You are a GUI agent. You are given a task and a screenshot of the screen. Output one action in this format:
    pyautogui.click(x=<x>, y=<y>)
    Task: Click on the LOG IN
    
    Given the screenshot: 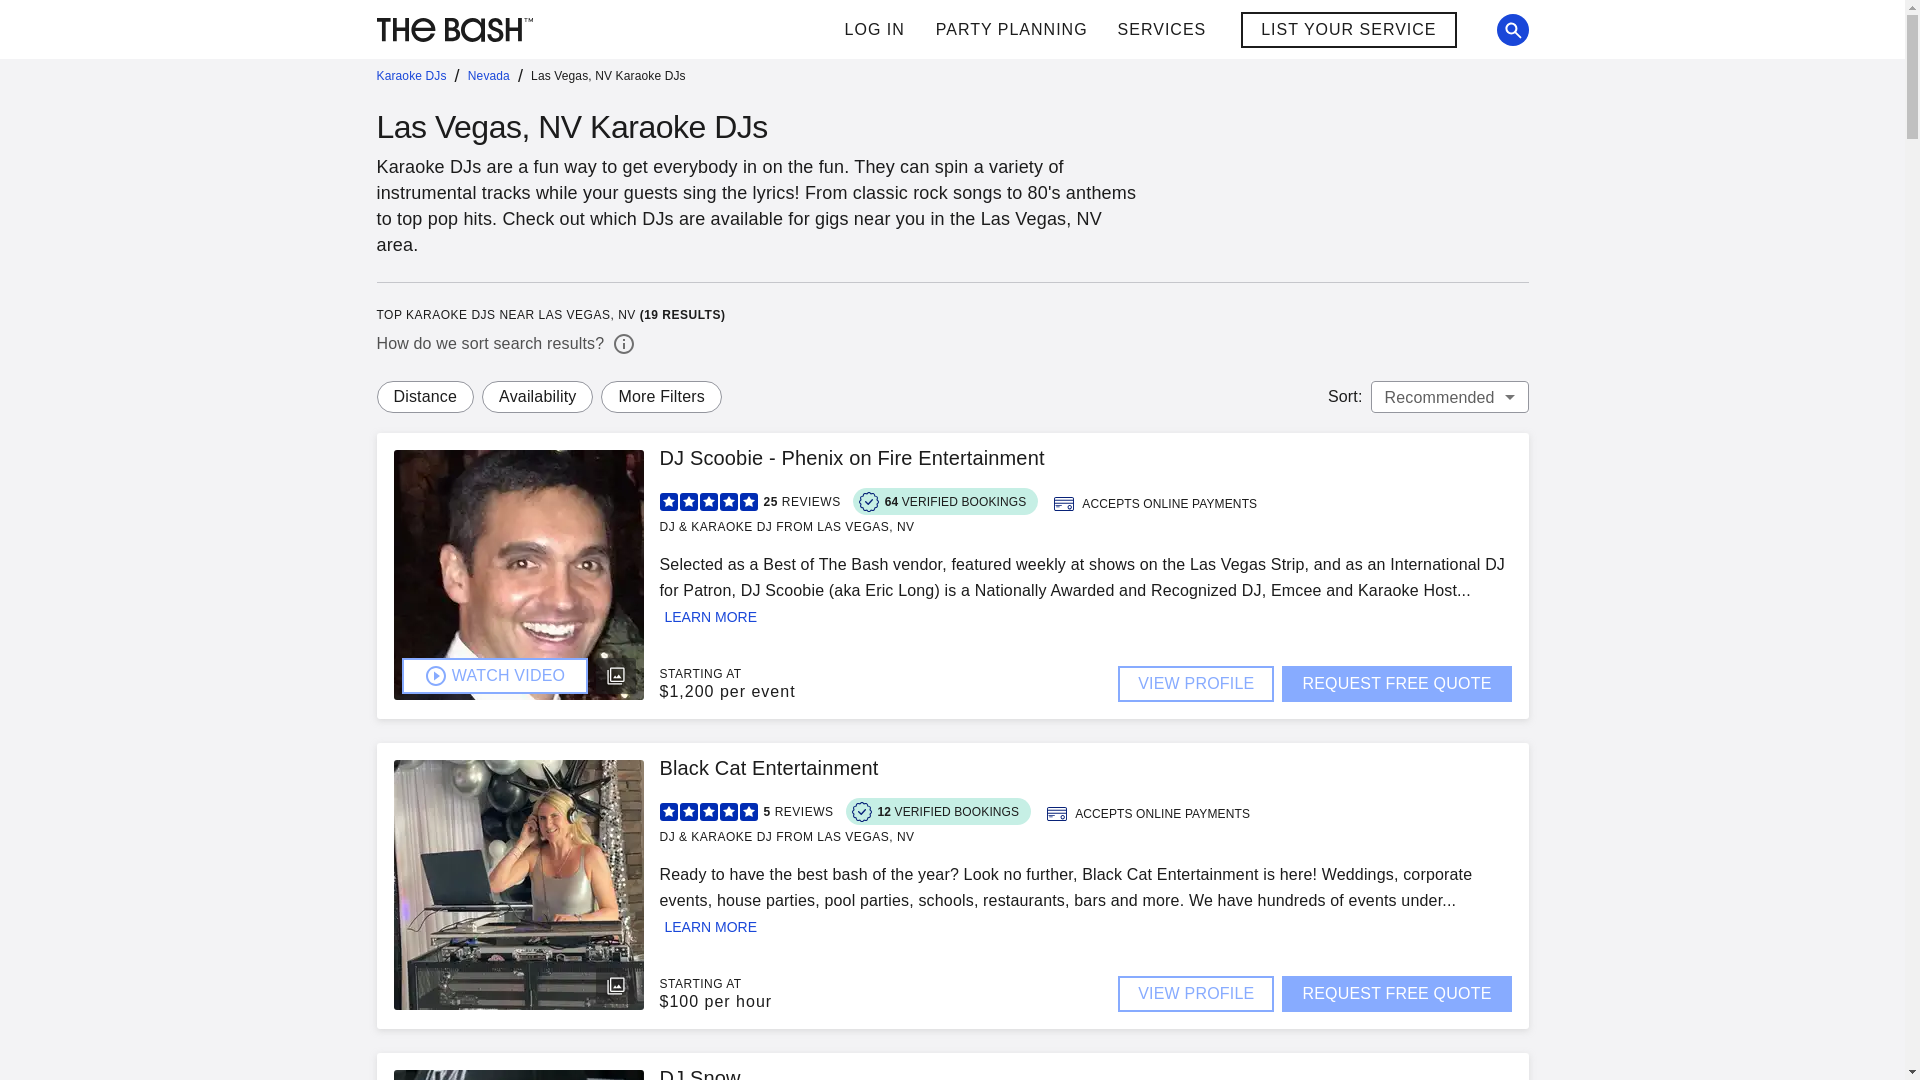 What is the action you would take?
    pyautogui.click(x=874, y=30)
    